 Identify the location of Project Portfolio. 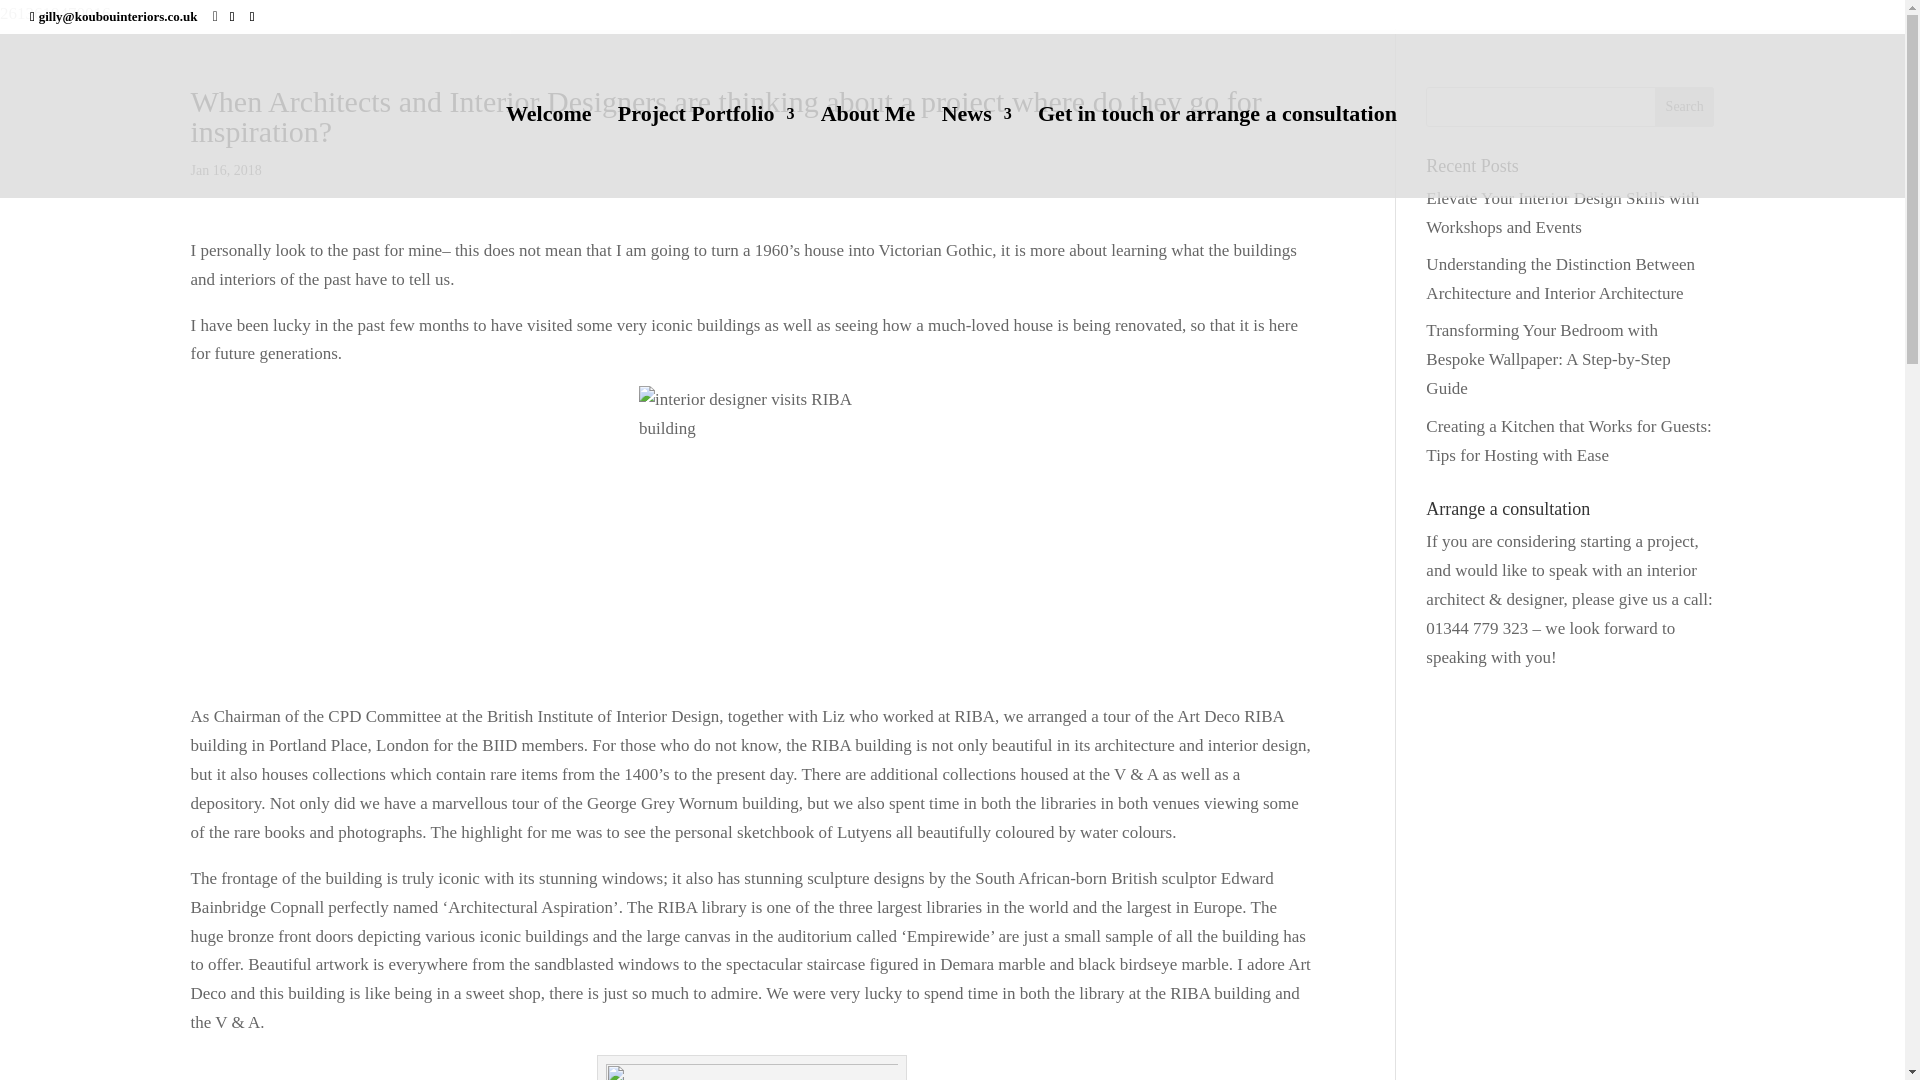
(706, 152).